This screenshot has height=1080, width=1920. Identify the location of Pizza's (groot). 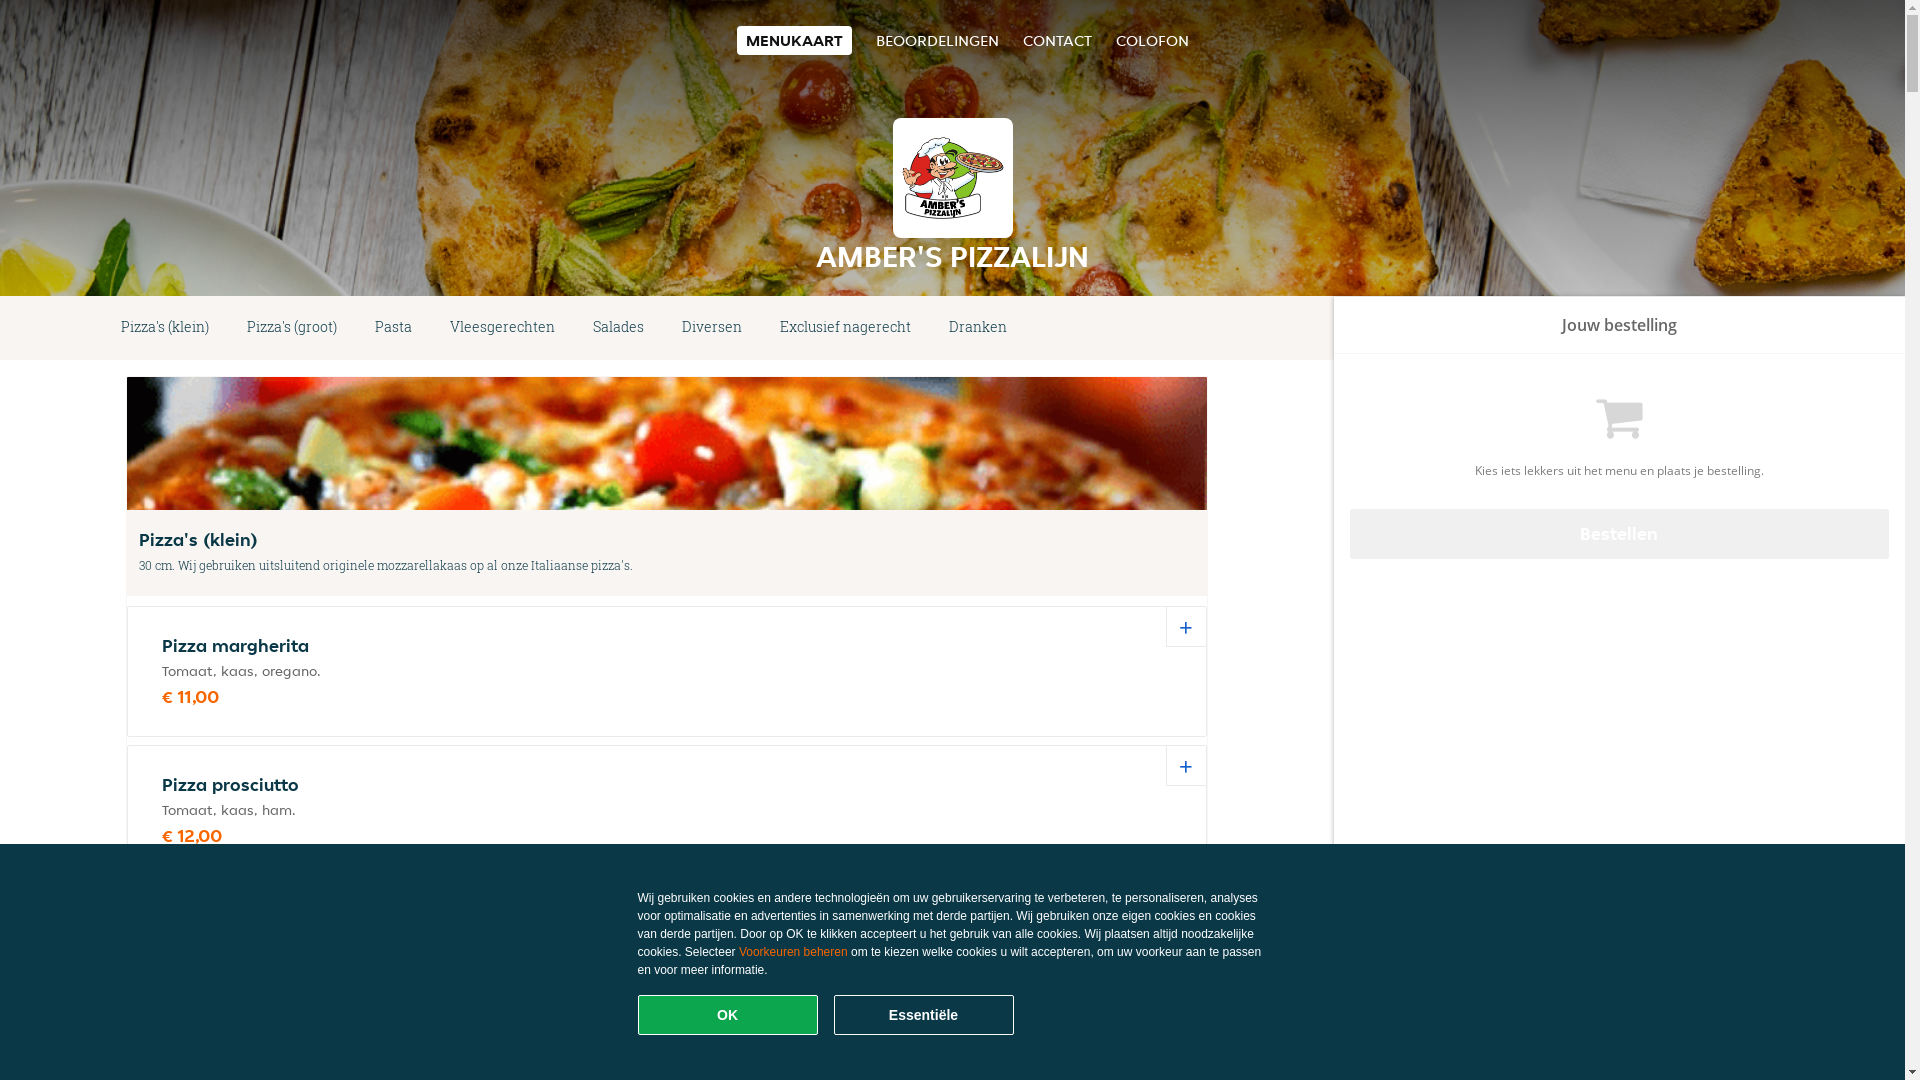
(292, 328).